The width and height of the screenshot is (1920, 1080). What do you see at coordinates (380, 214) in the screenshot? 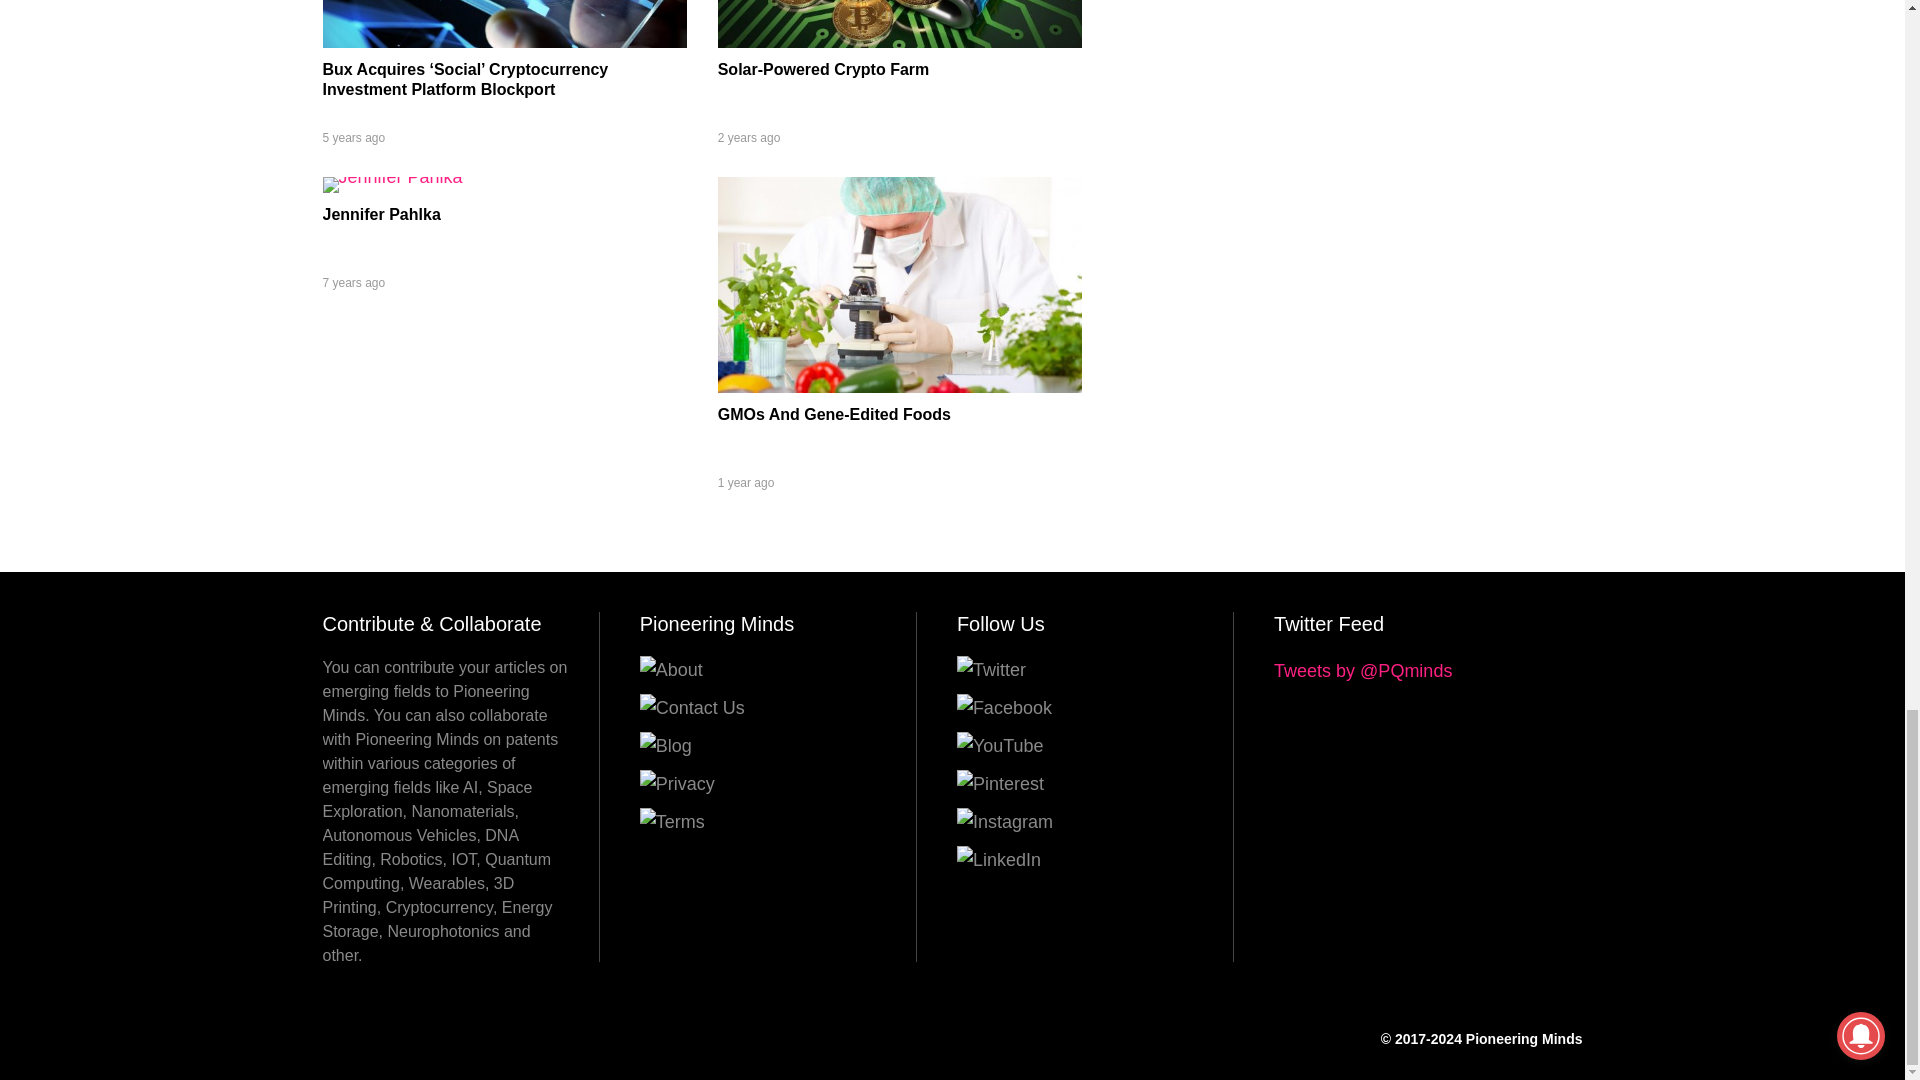
I see `Jennifer Pahlka` at bounding box center [380, 214].